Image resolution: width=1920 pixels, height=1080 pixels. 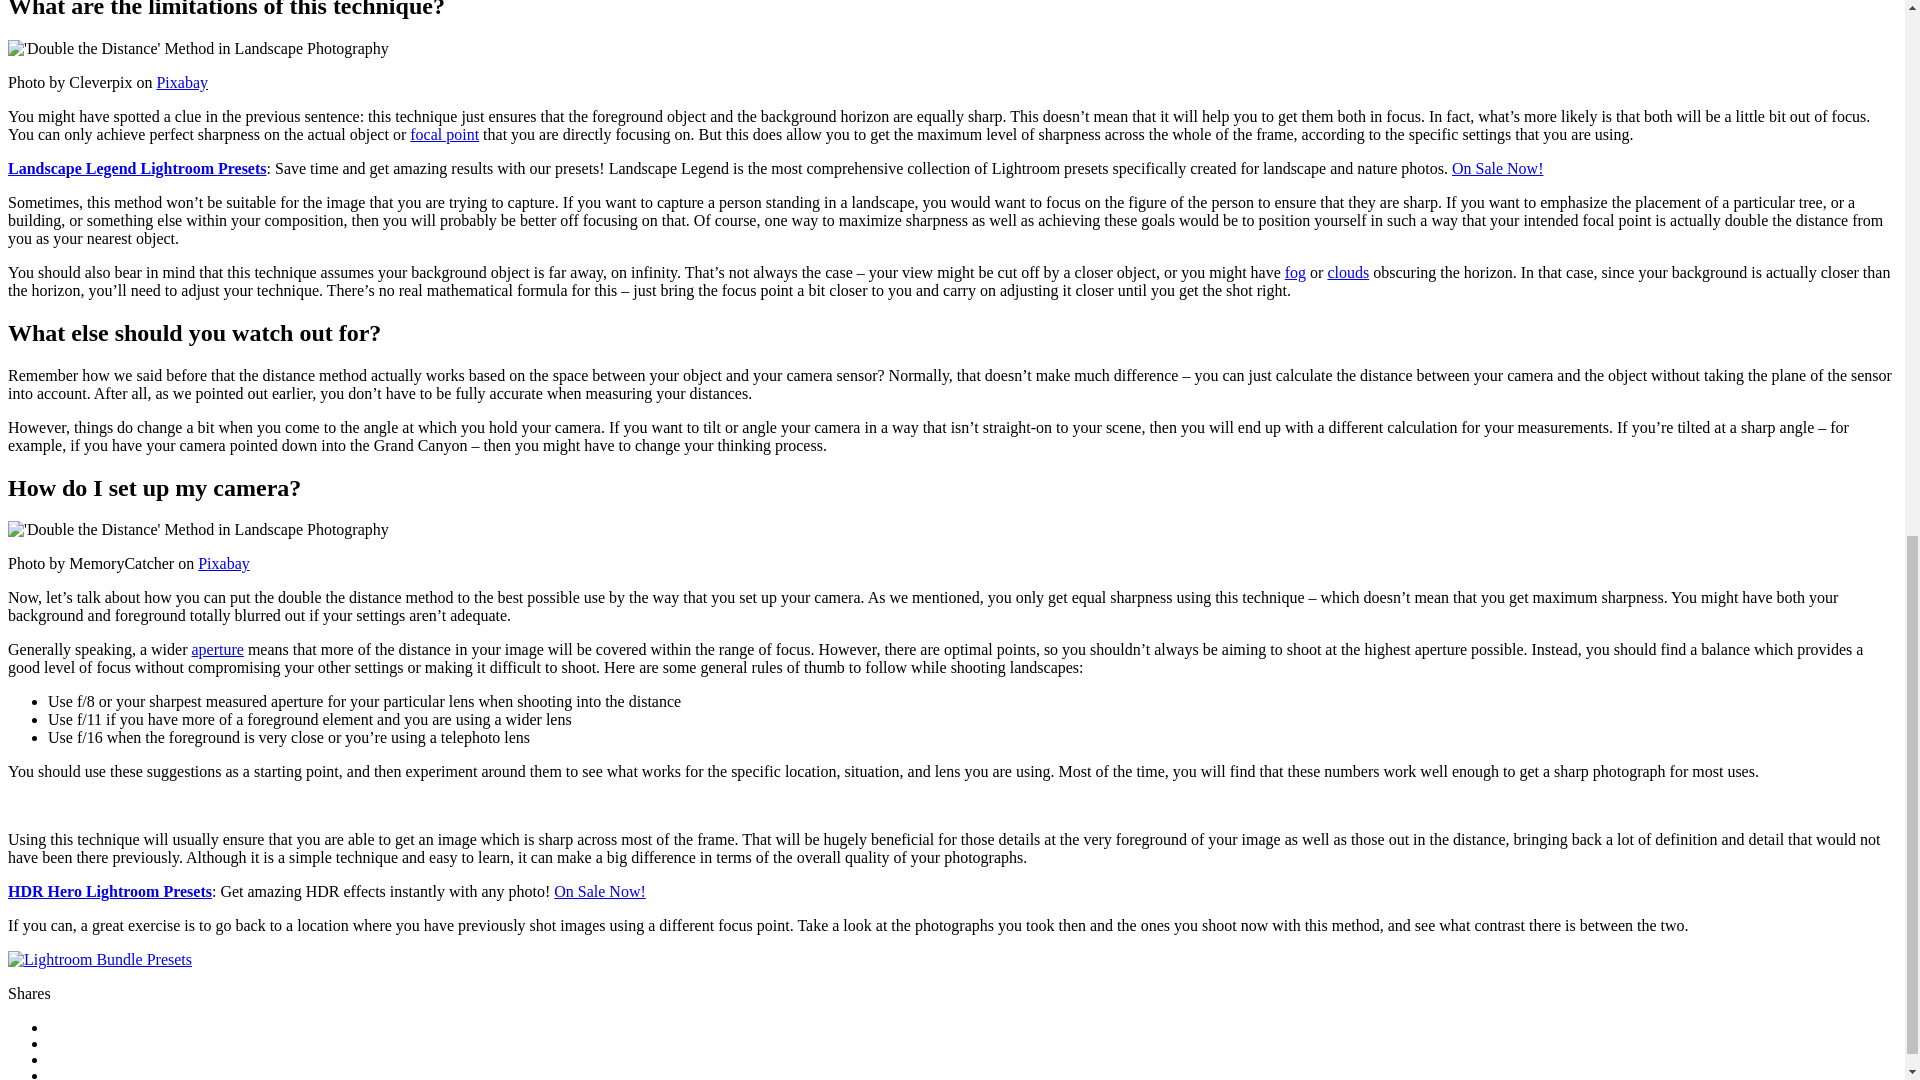 I want to click on clouds, so click(x=1347, y=272).